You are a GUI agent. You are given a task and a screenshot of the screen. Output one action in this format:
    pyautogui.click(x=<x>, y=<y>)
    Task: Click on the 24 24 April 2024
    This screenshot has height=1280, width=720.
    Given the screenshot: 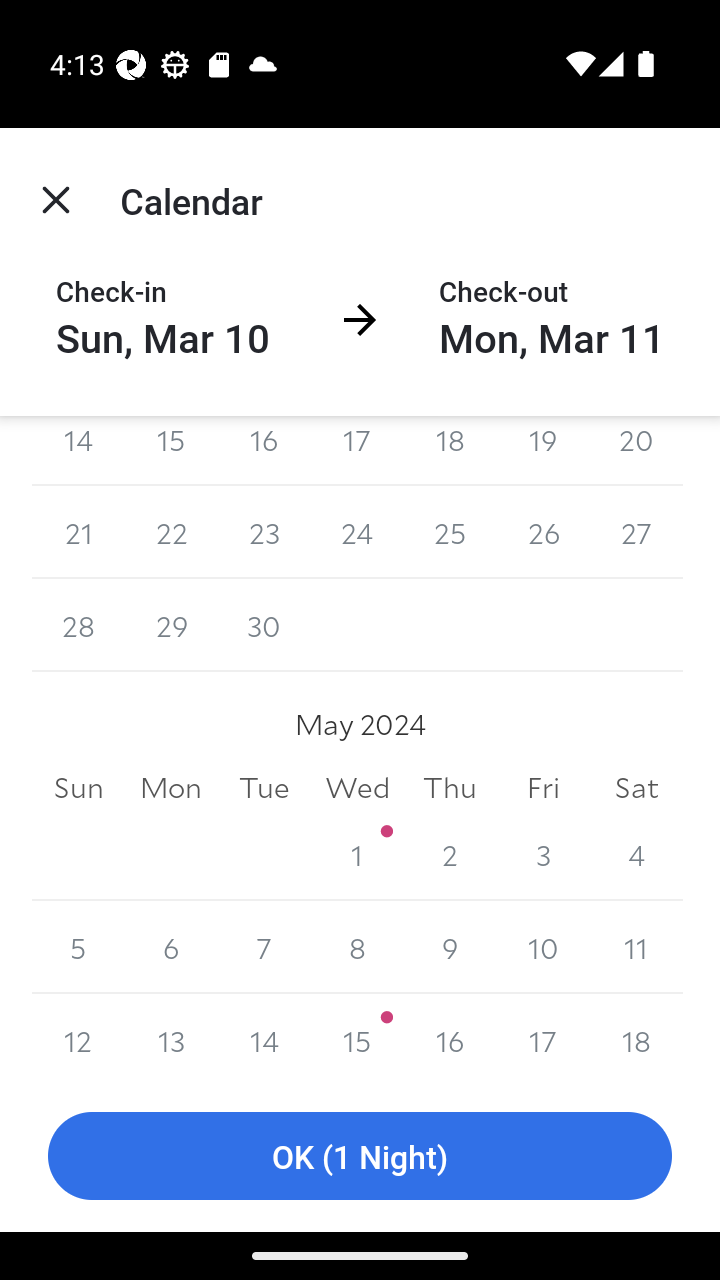 What is the action you would take?
    pyautogui.click(x=357, y=532)
    